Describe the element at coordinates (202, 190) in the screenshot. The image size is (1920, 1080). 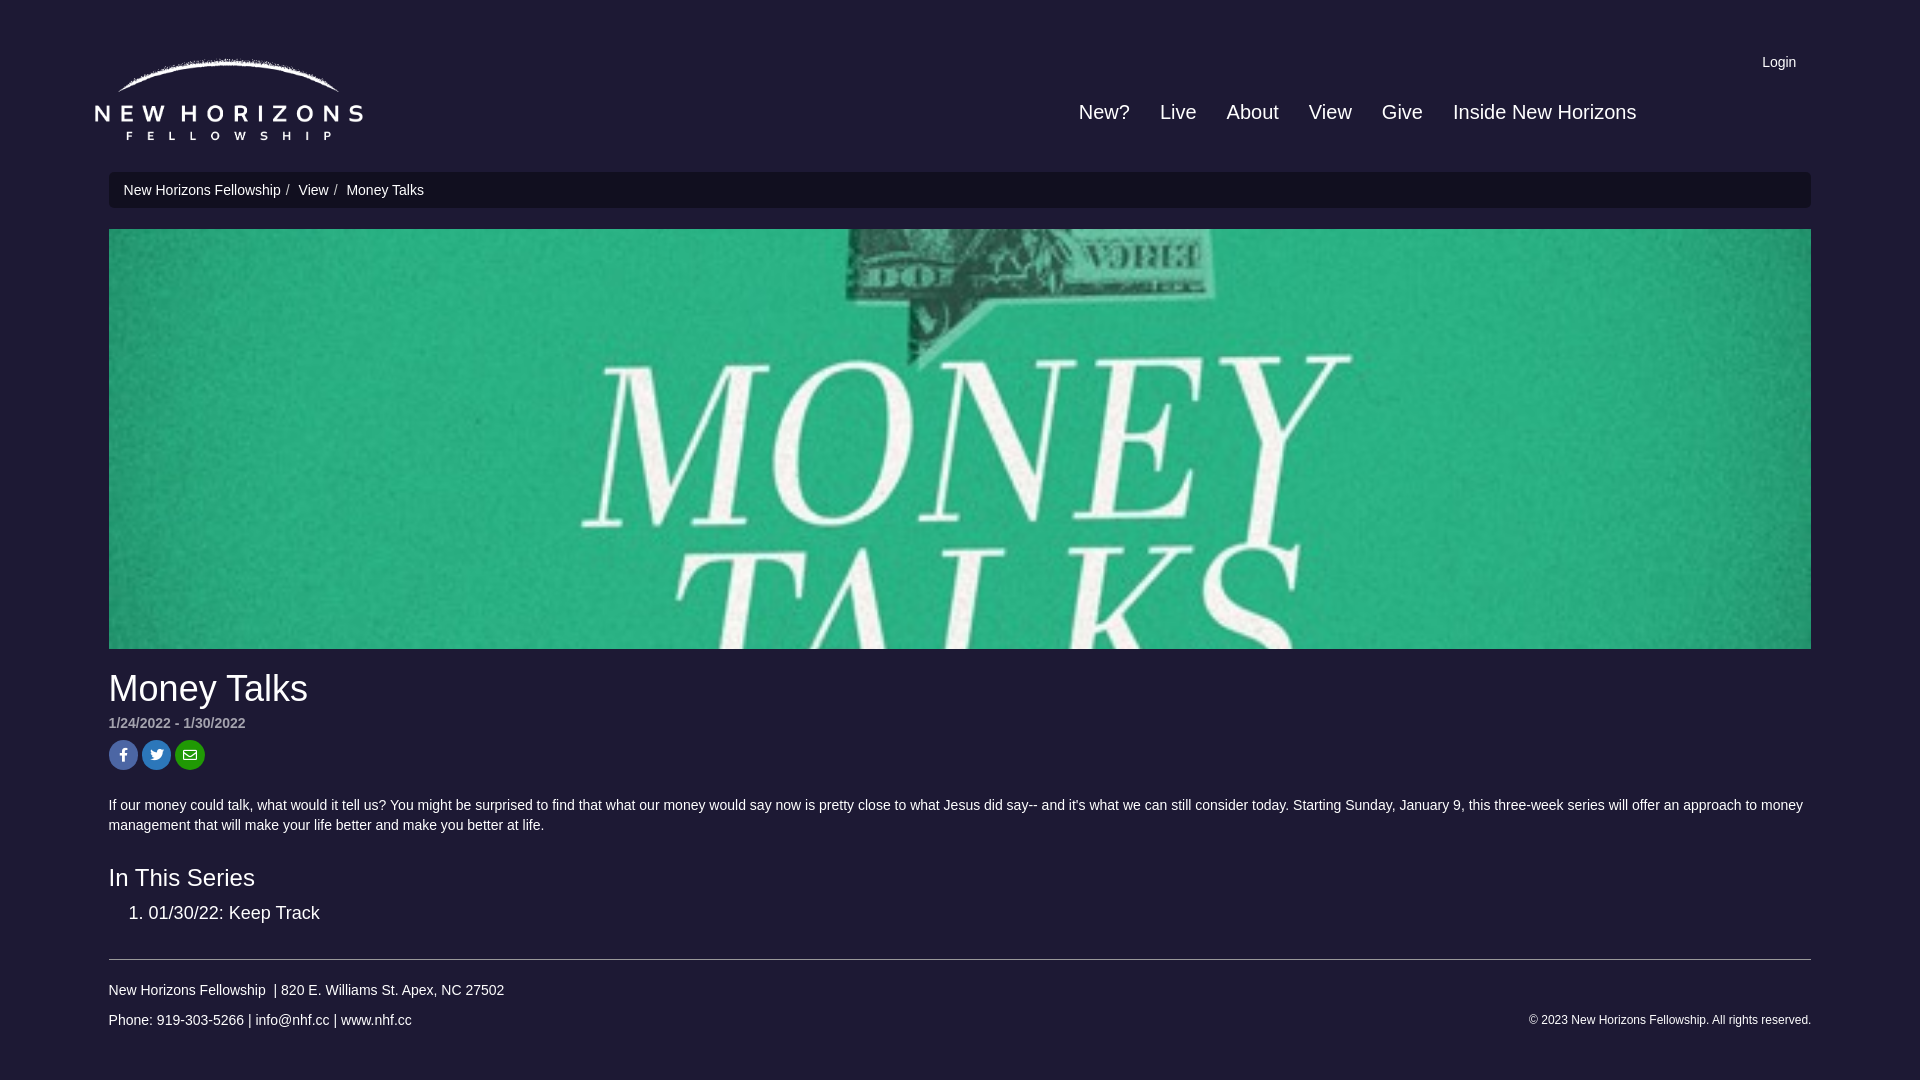
I see `New Horizons Fellowship` at that location.